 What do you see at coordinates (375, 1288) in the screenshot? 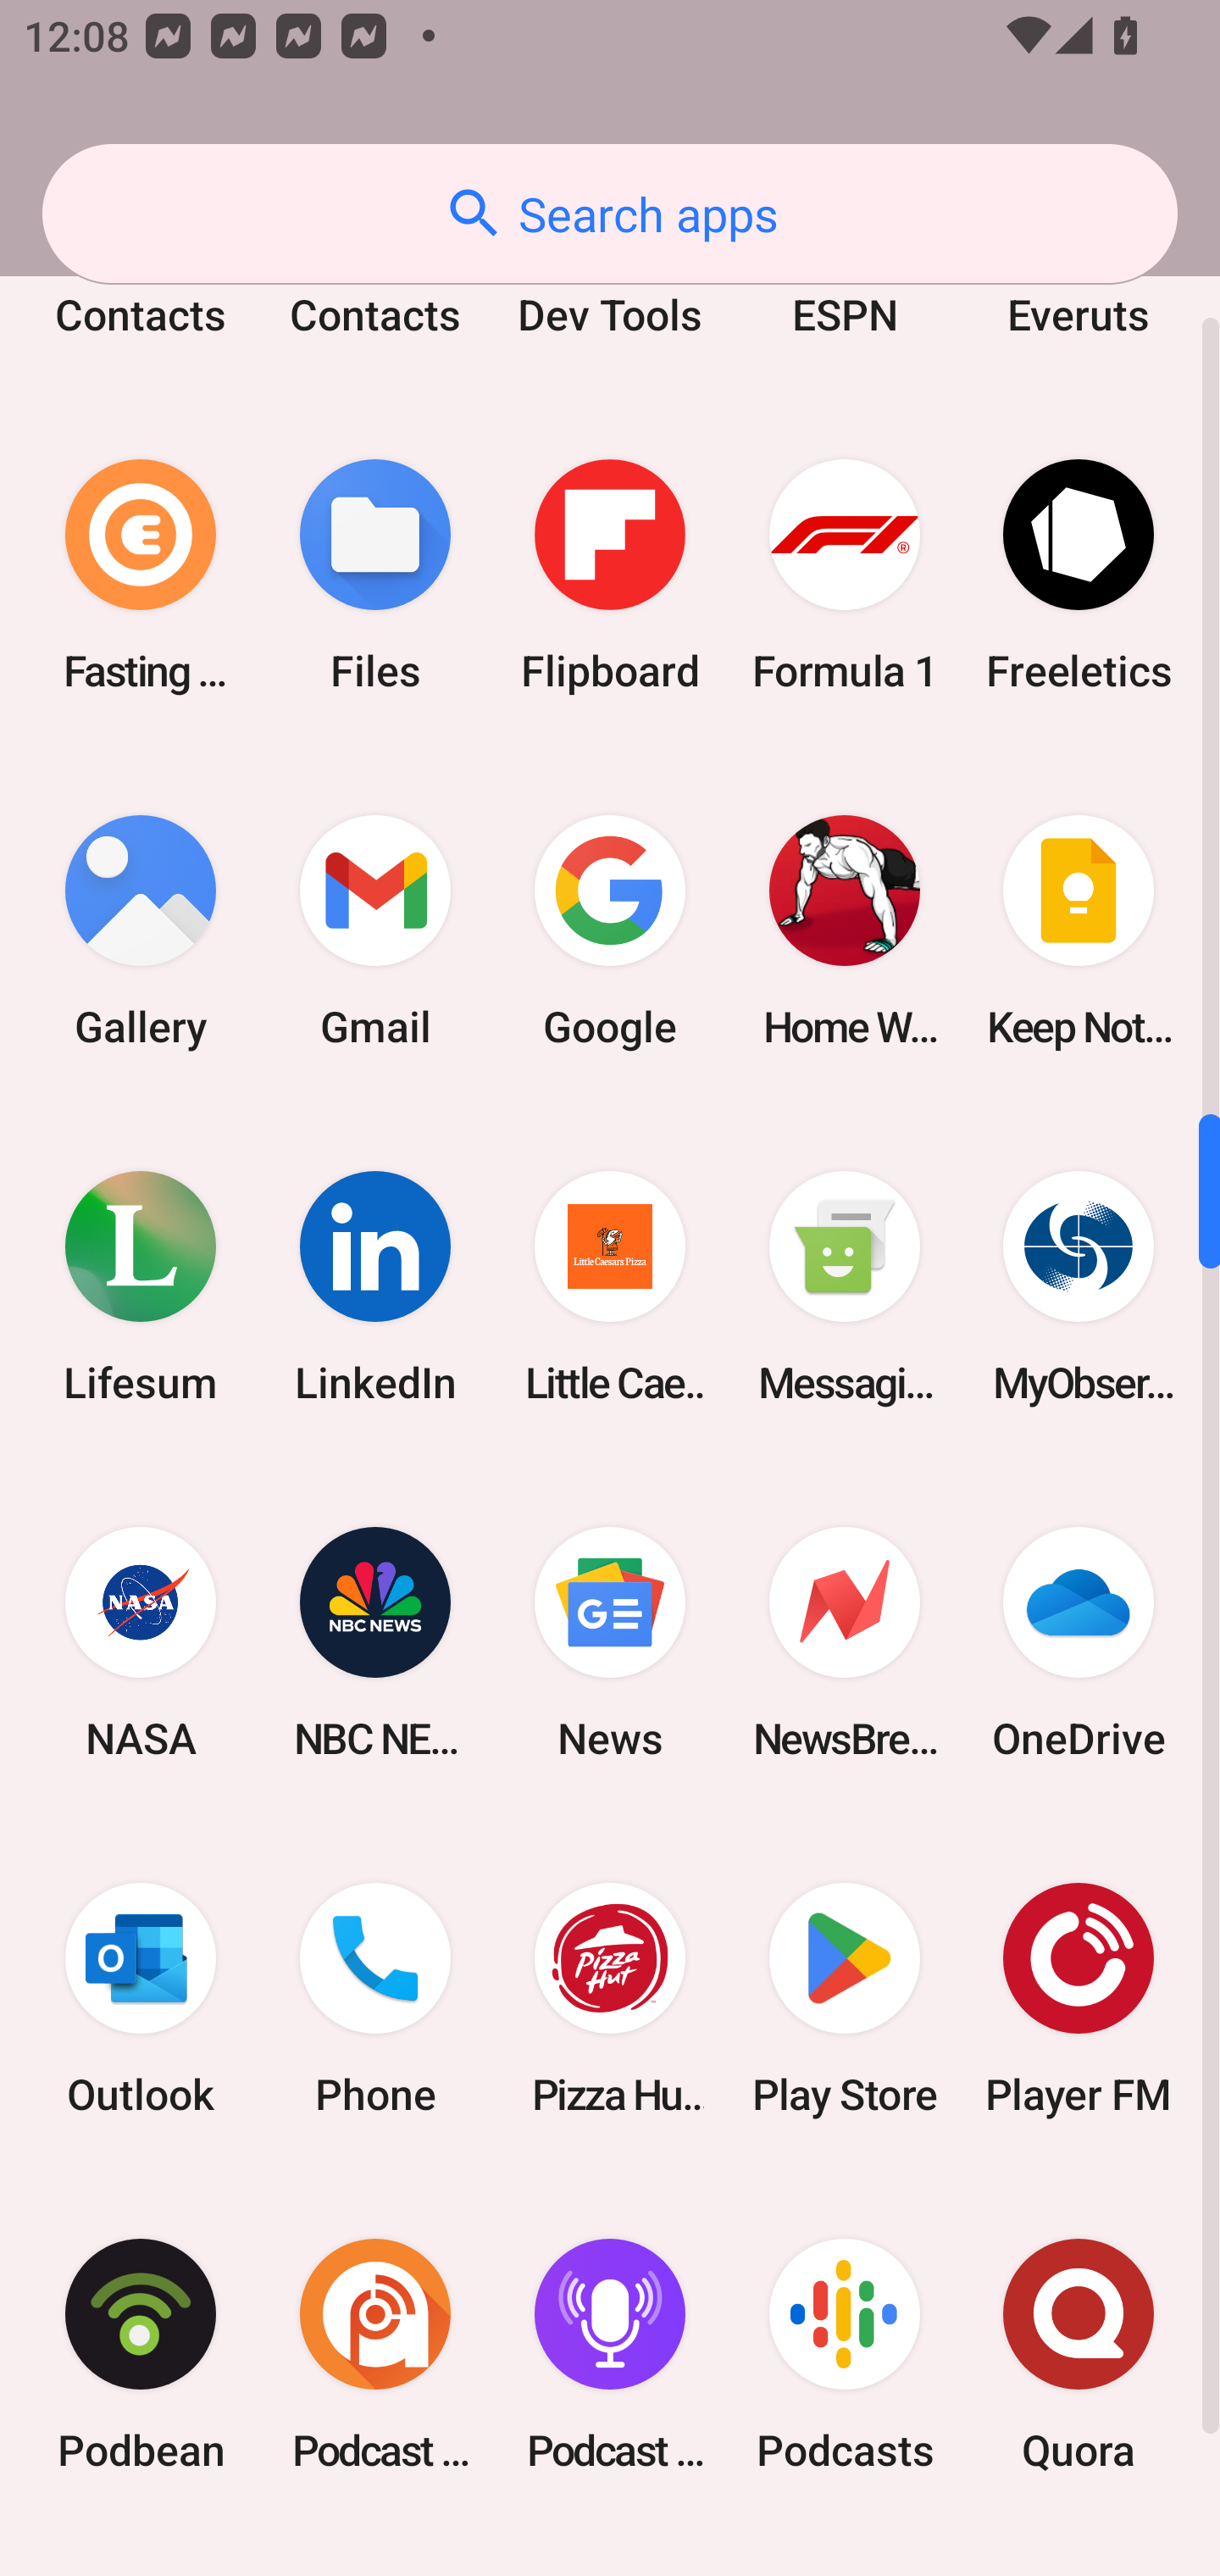
I see `LinkedIn` at bounding box center [375, 1288].